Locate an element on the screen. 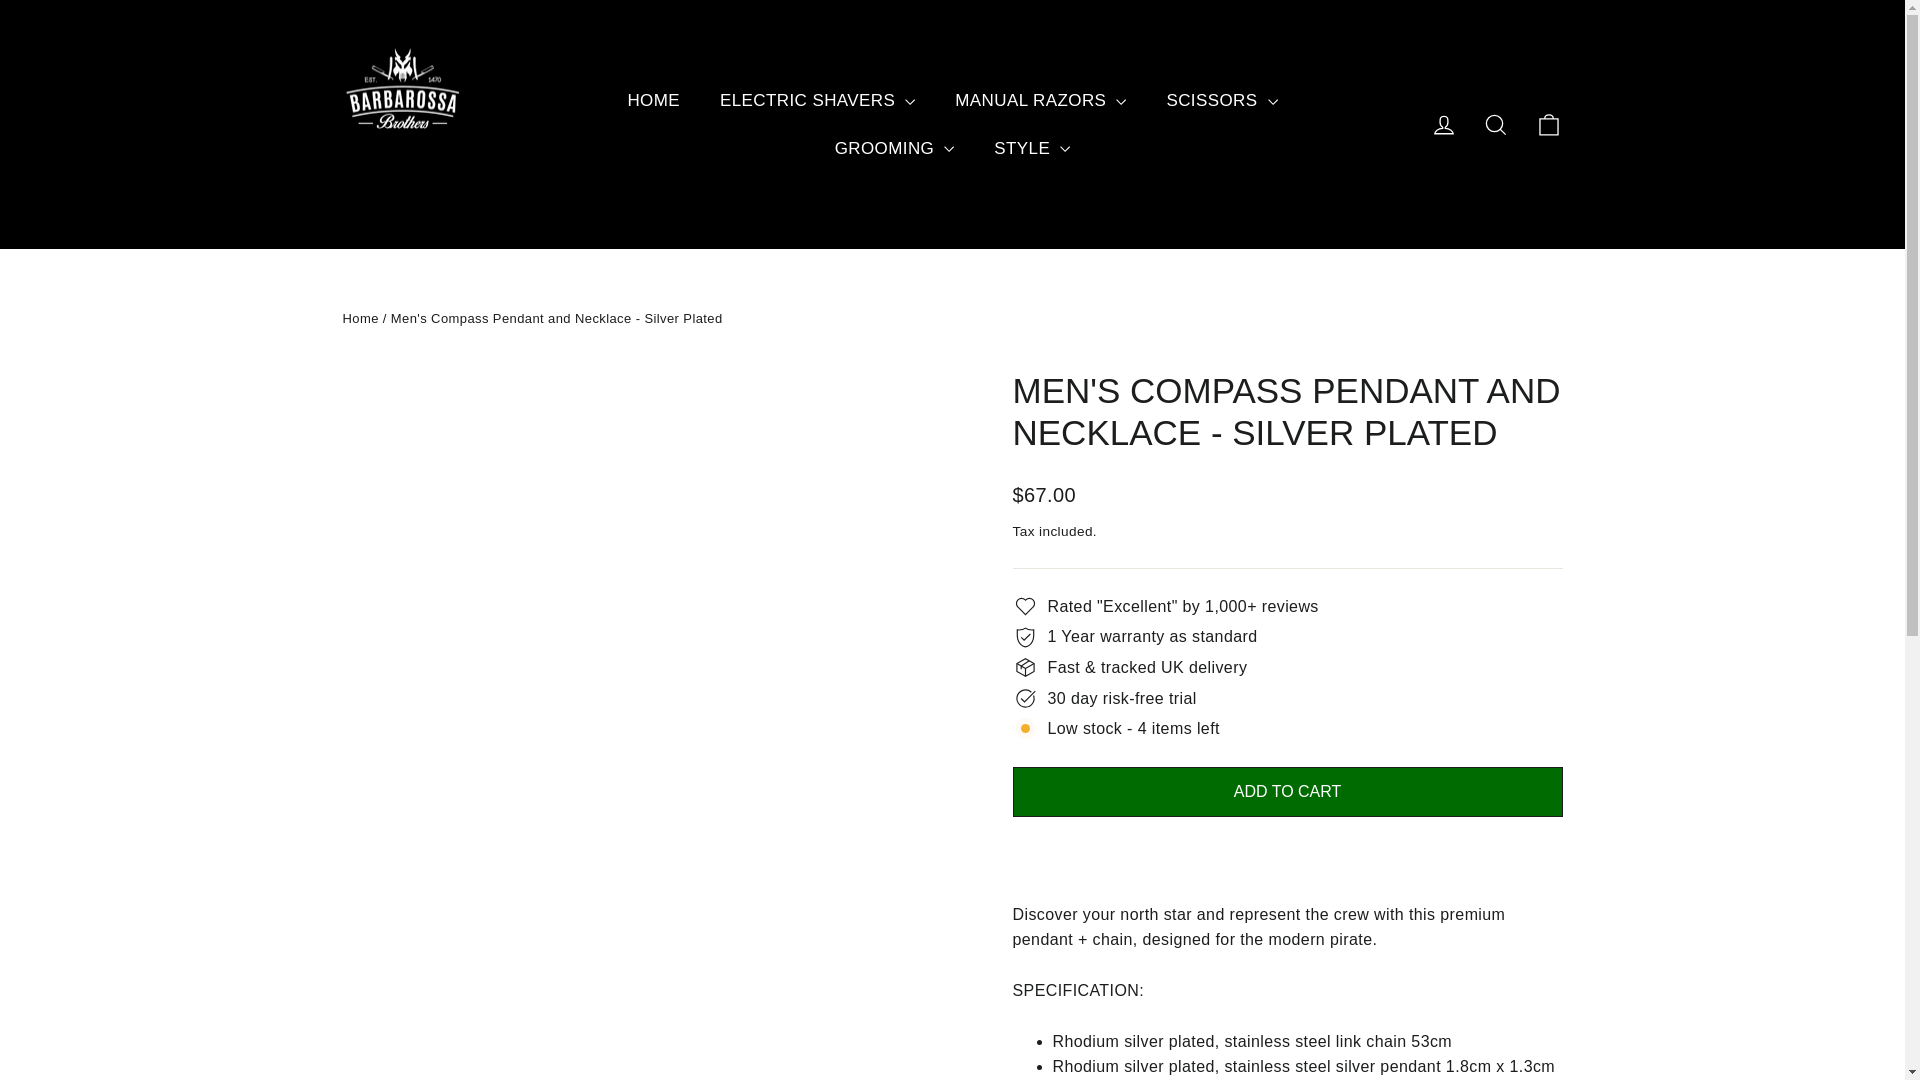 The image size is (1920, 1080). icon-bag-minimal is located at coordinates (1548, 125).